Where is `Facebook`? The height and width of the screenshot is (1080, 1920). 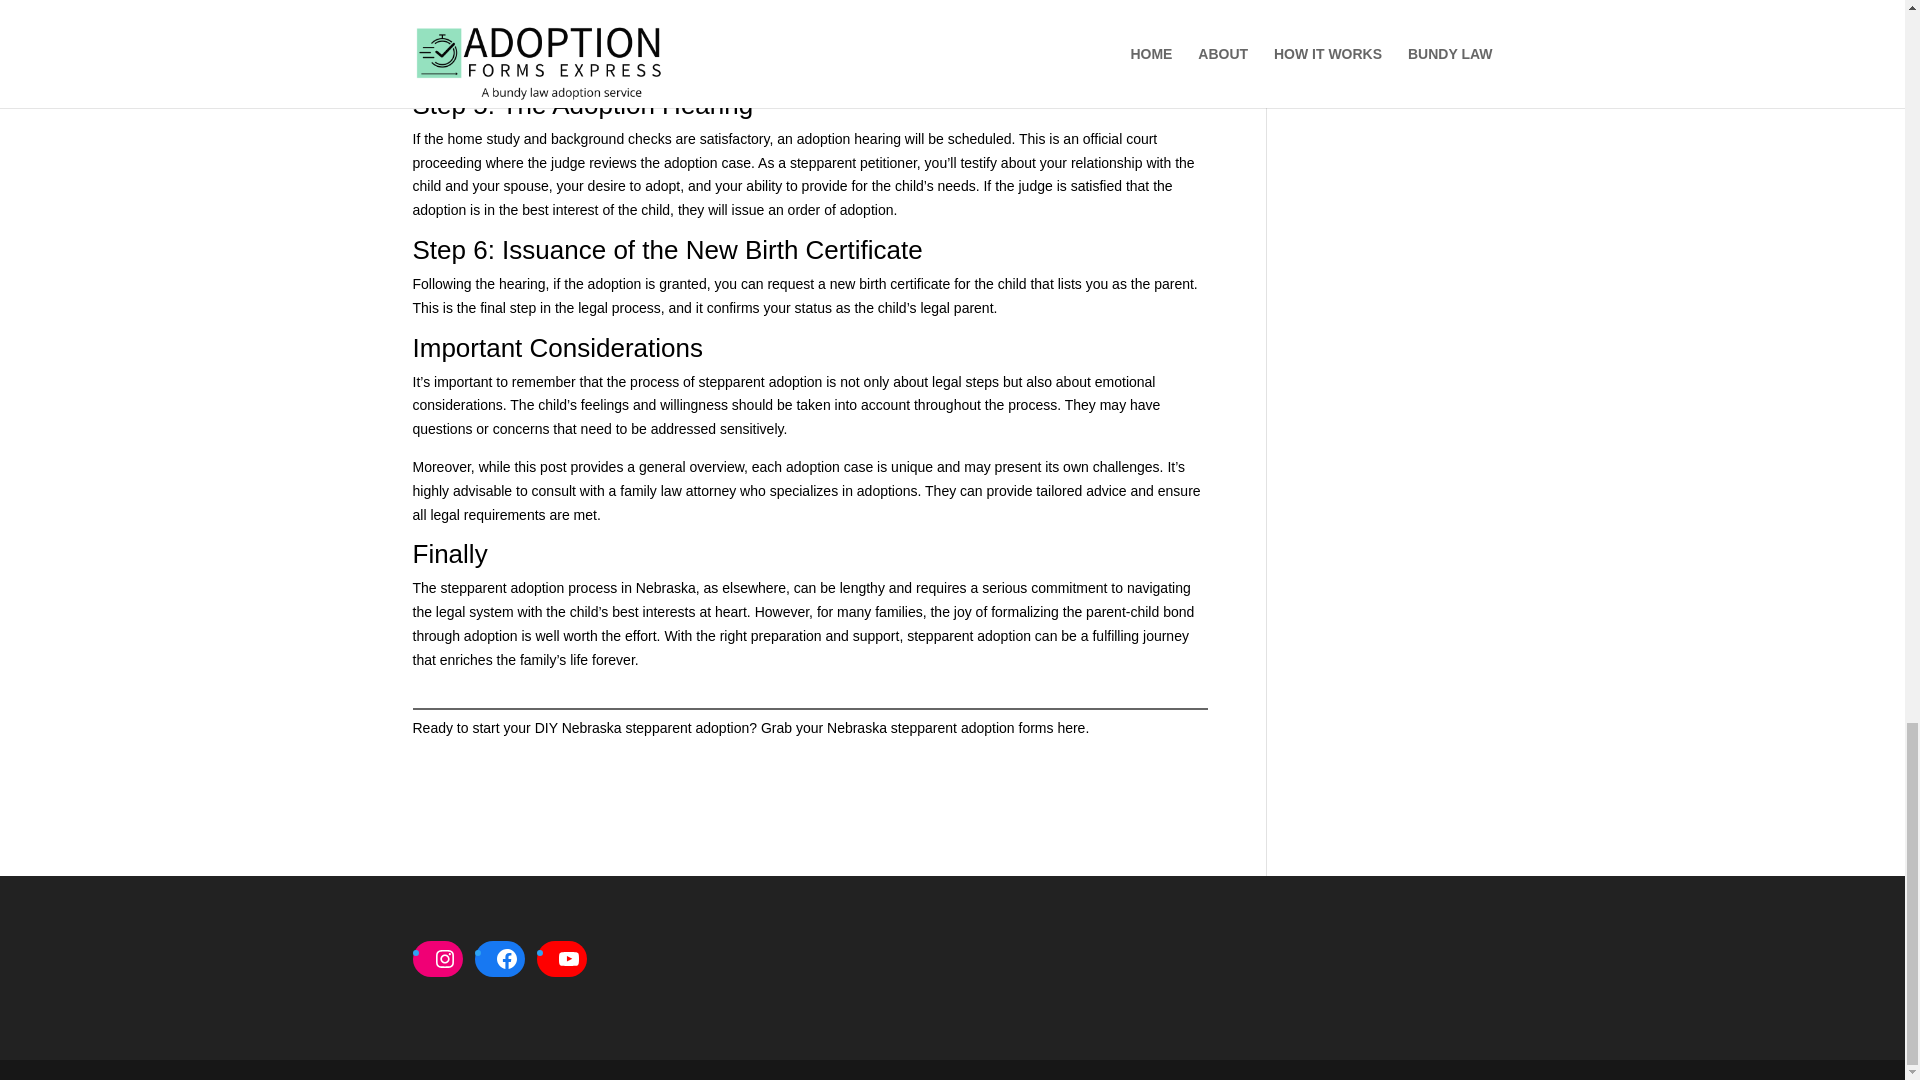 Facebook is located at coordinates (506, 958).